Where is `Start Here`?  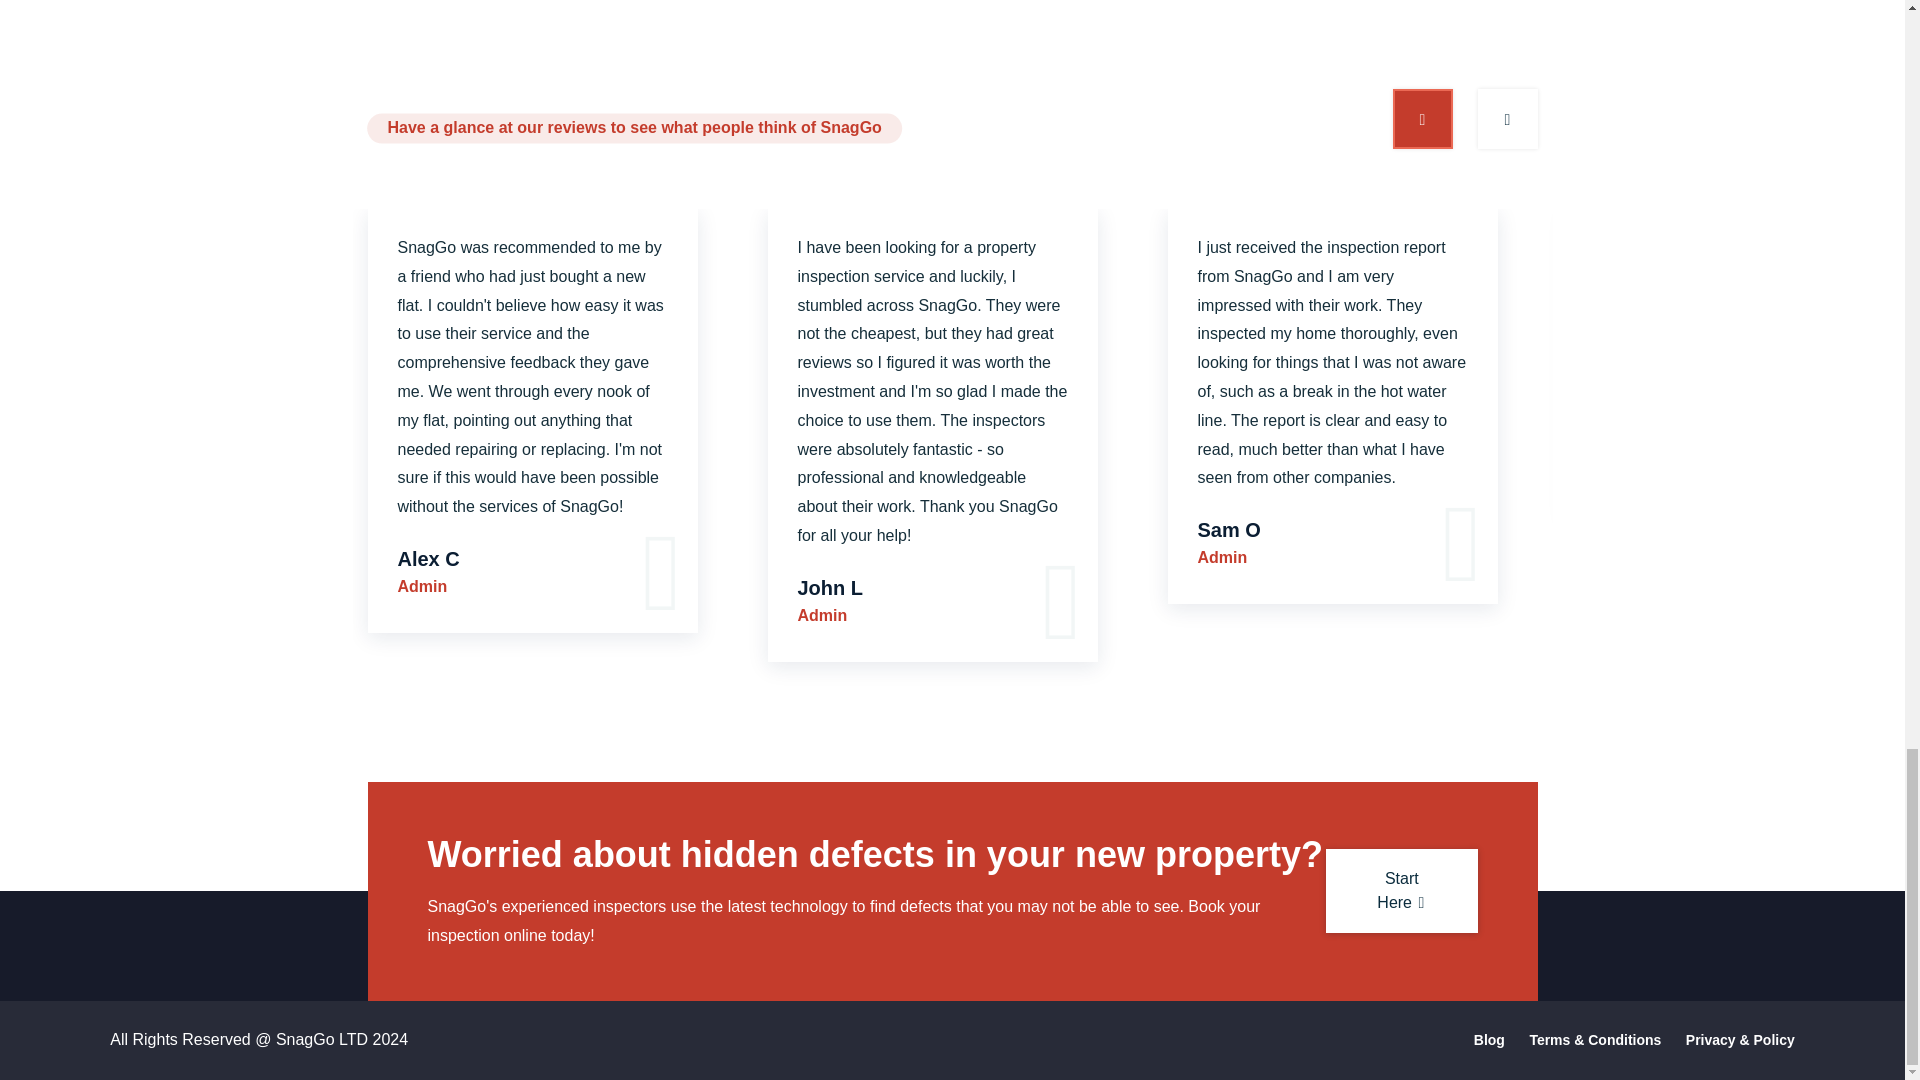
Start Here is located at coordinates (1401, 890).